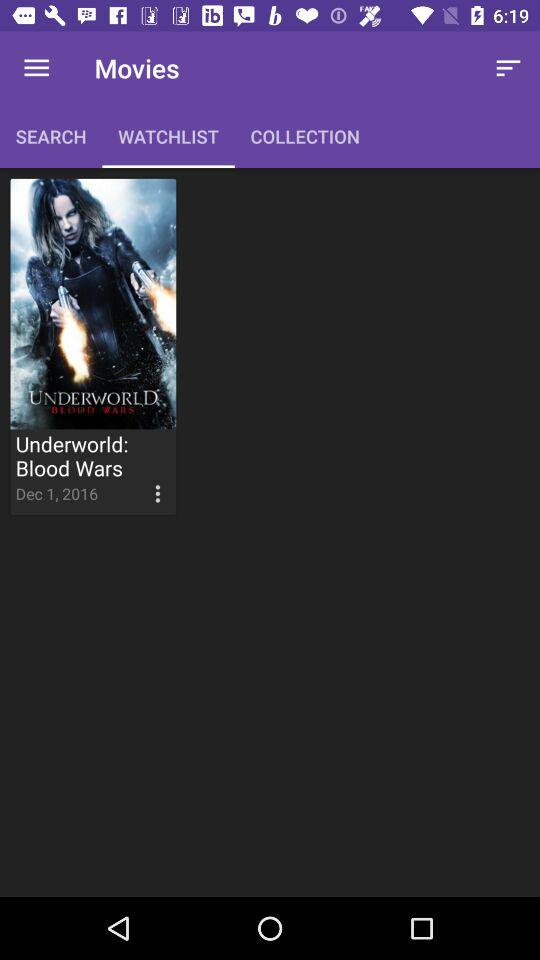 This screenshot has height=960, width=540. What do you see at coordinates (508, 68) in the screenshot?
I see `press the icon next to the collection item` at bounding box center [508, 68].